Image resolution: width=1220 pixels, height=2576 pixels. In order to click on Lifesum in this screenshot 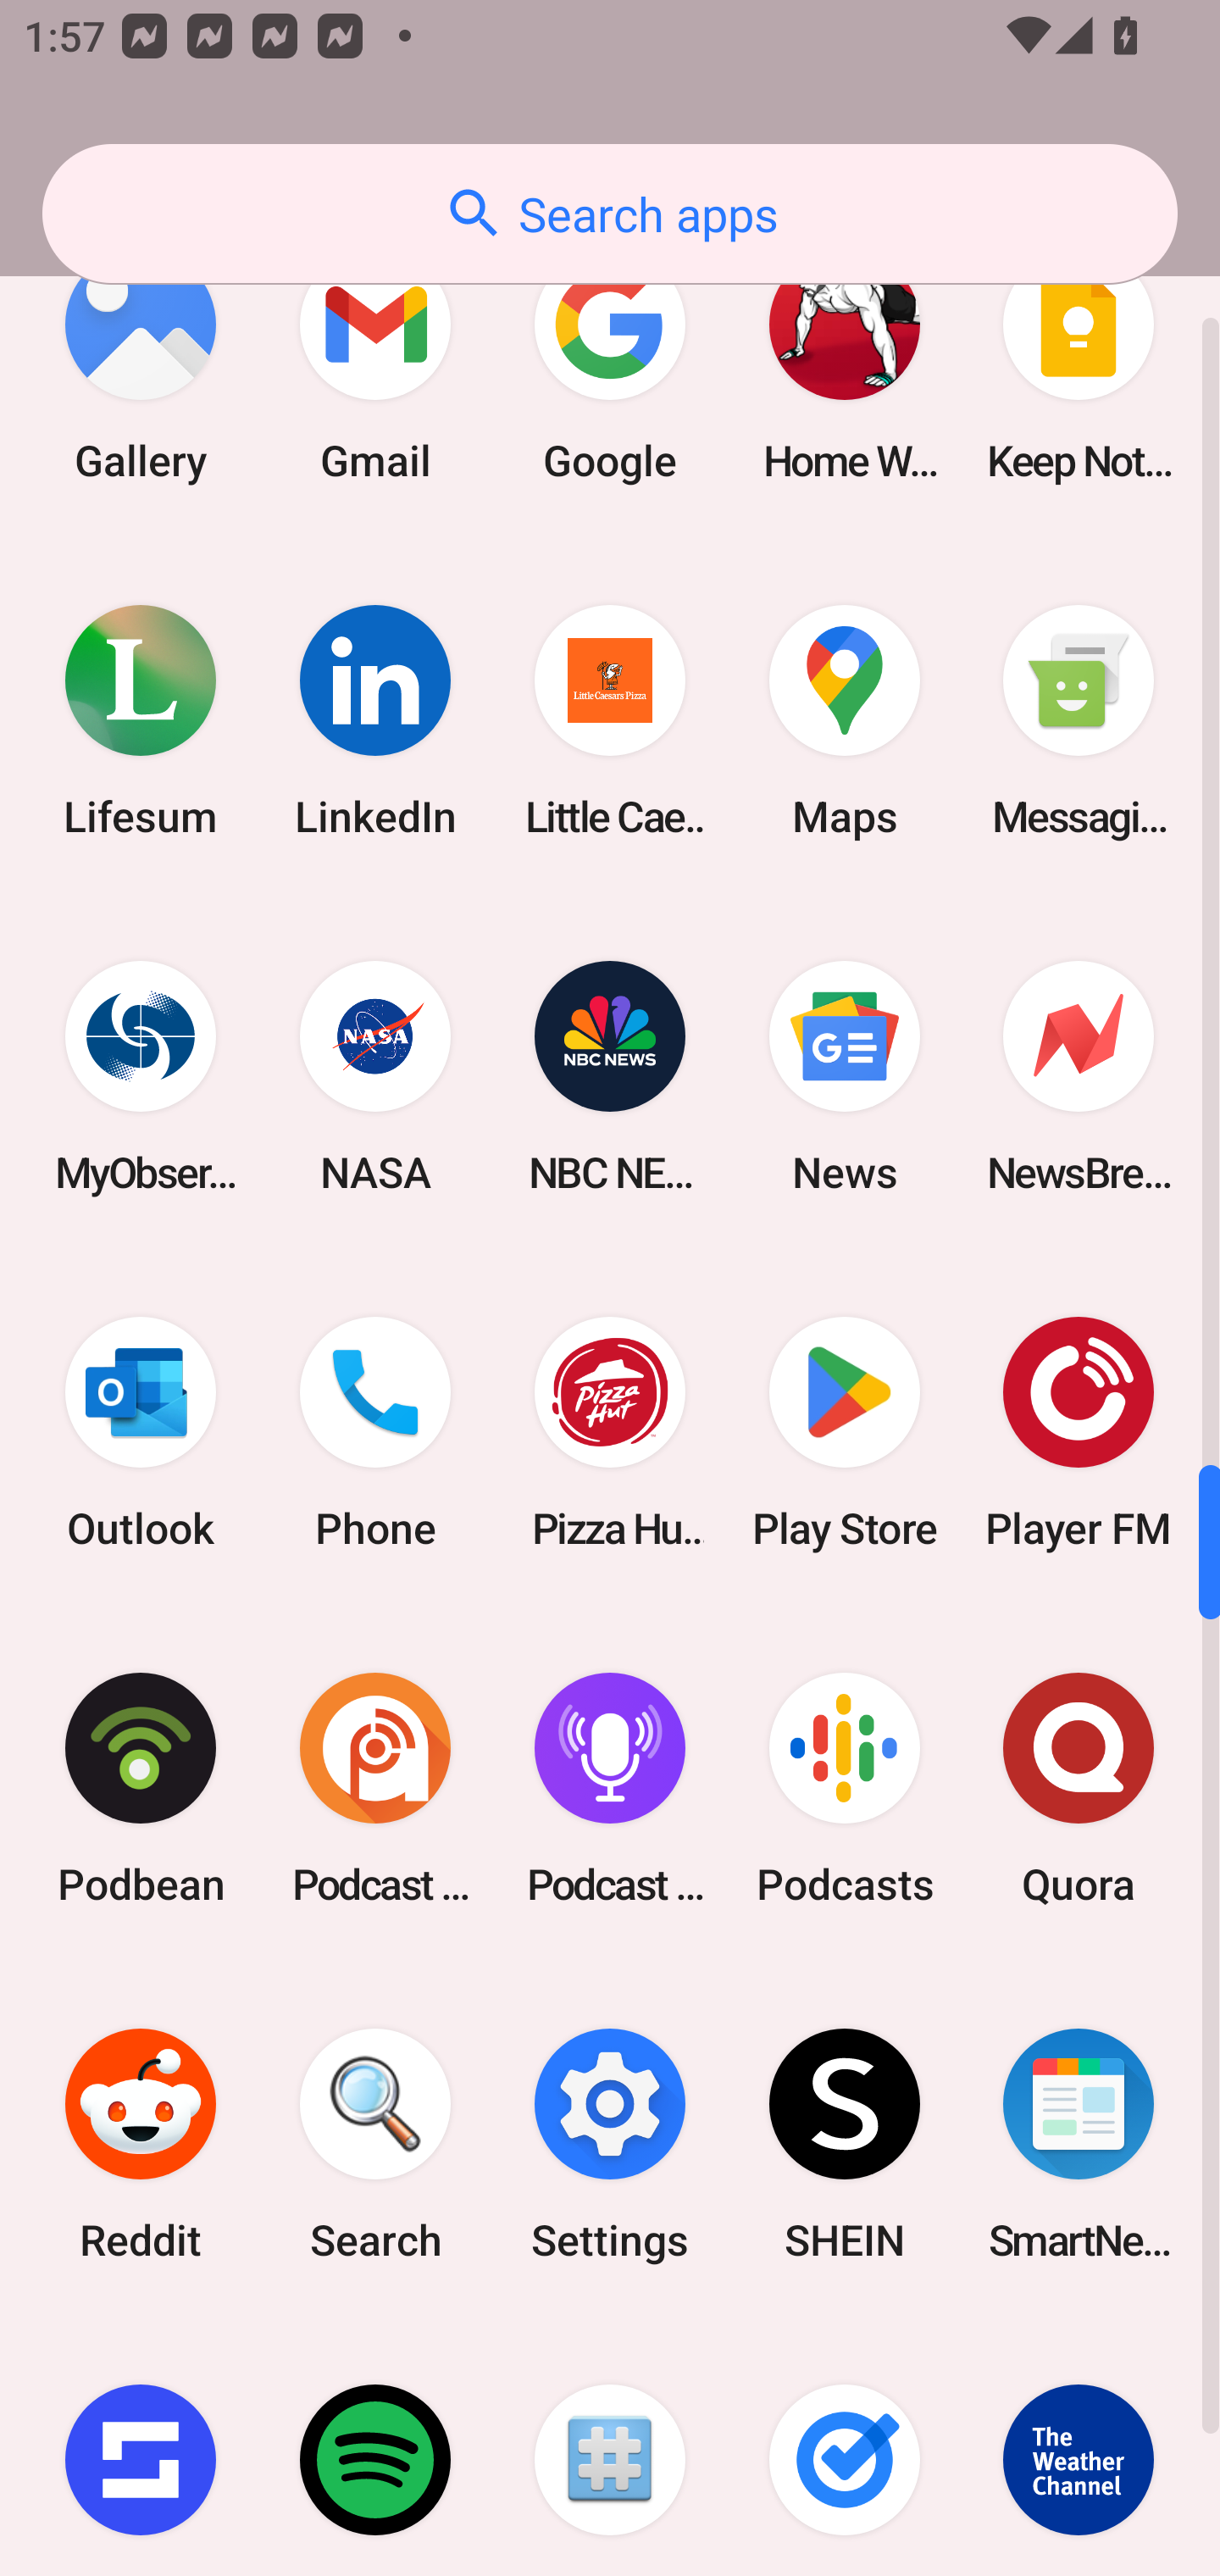, I will do `click(141, 720)`.